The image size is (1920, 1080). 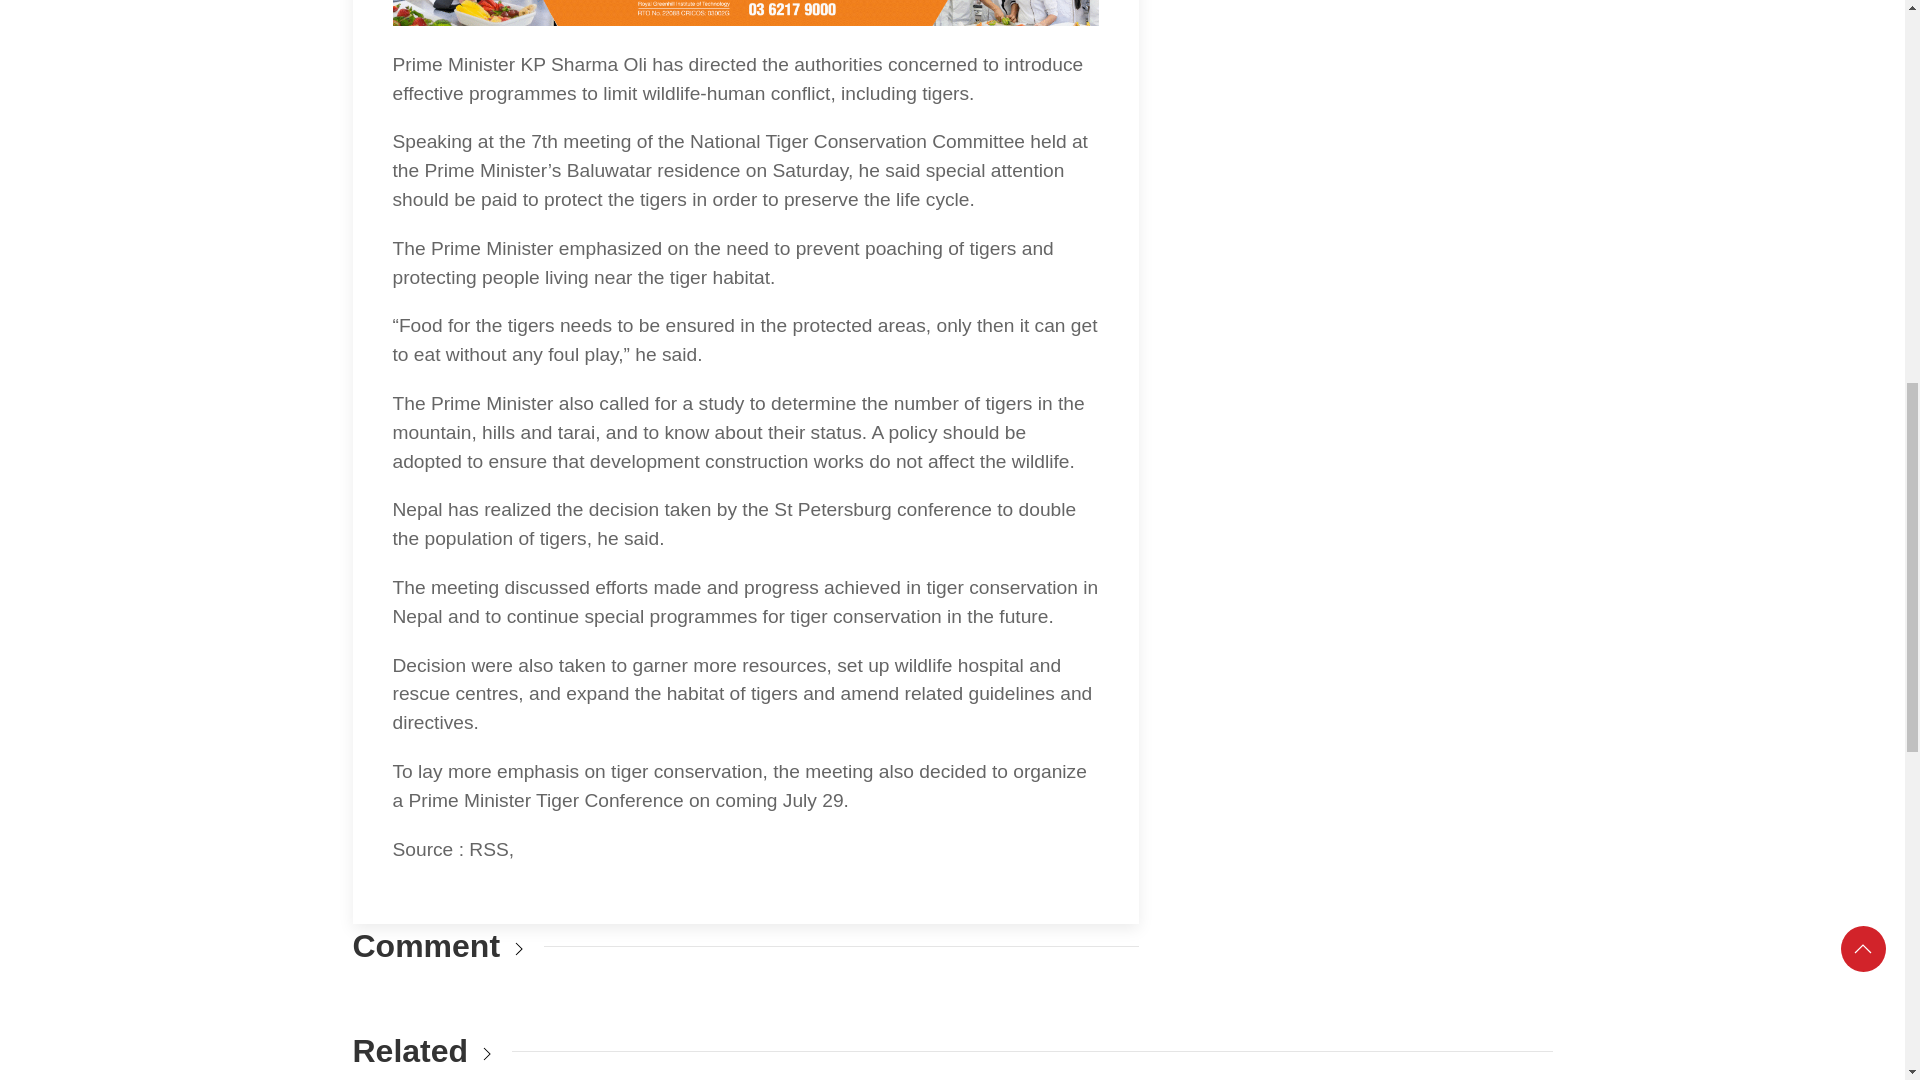 What do you see at coordinates (425, 946) in the screenshot?
I see `Comment` at bounding box center [425, 946].